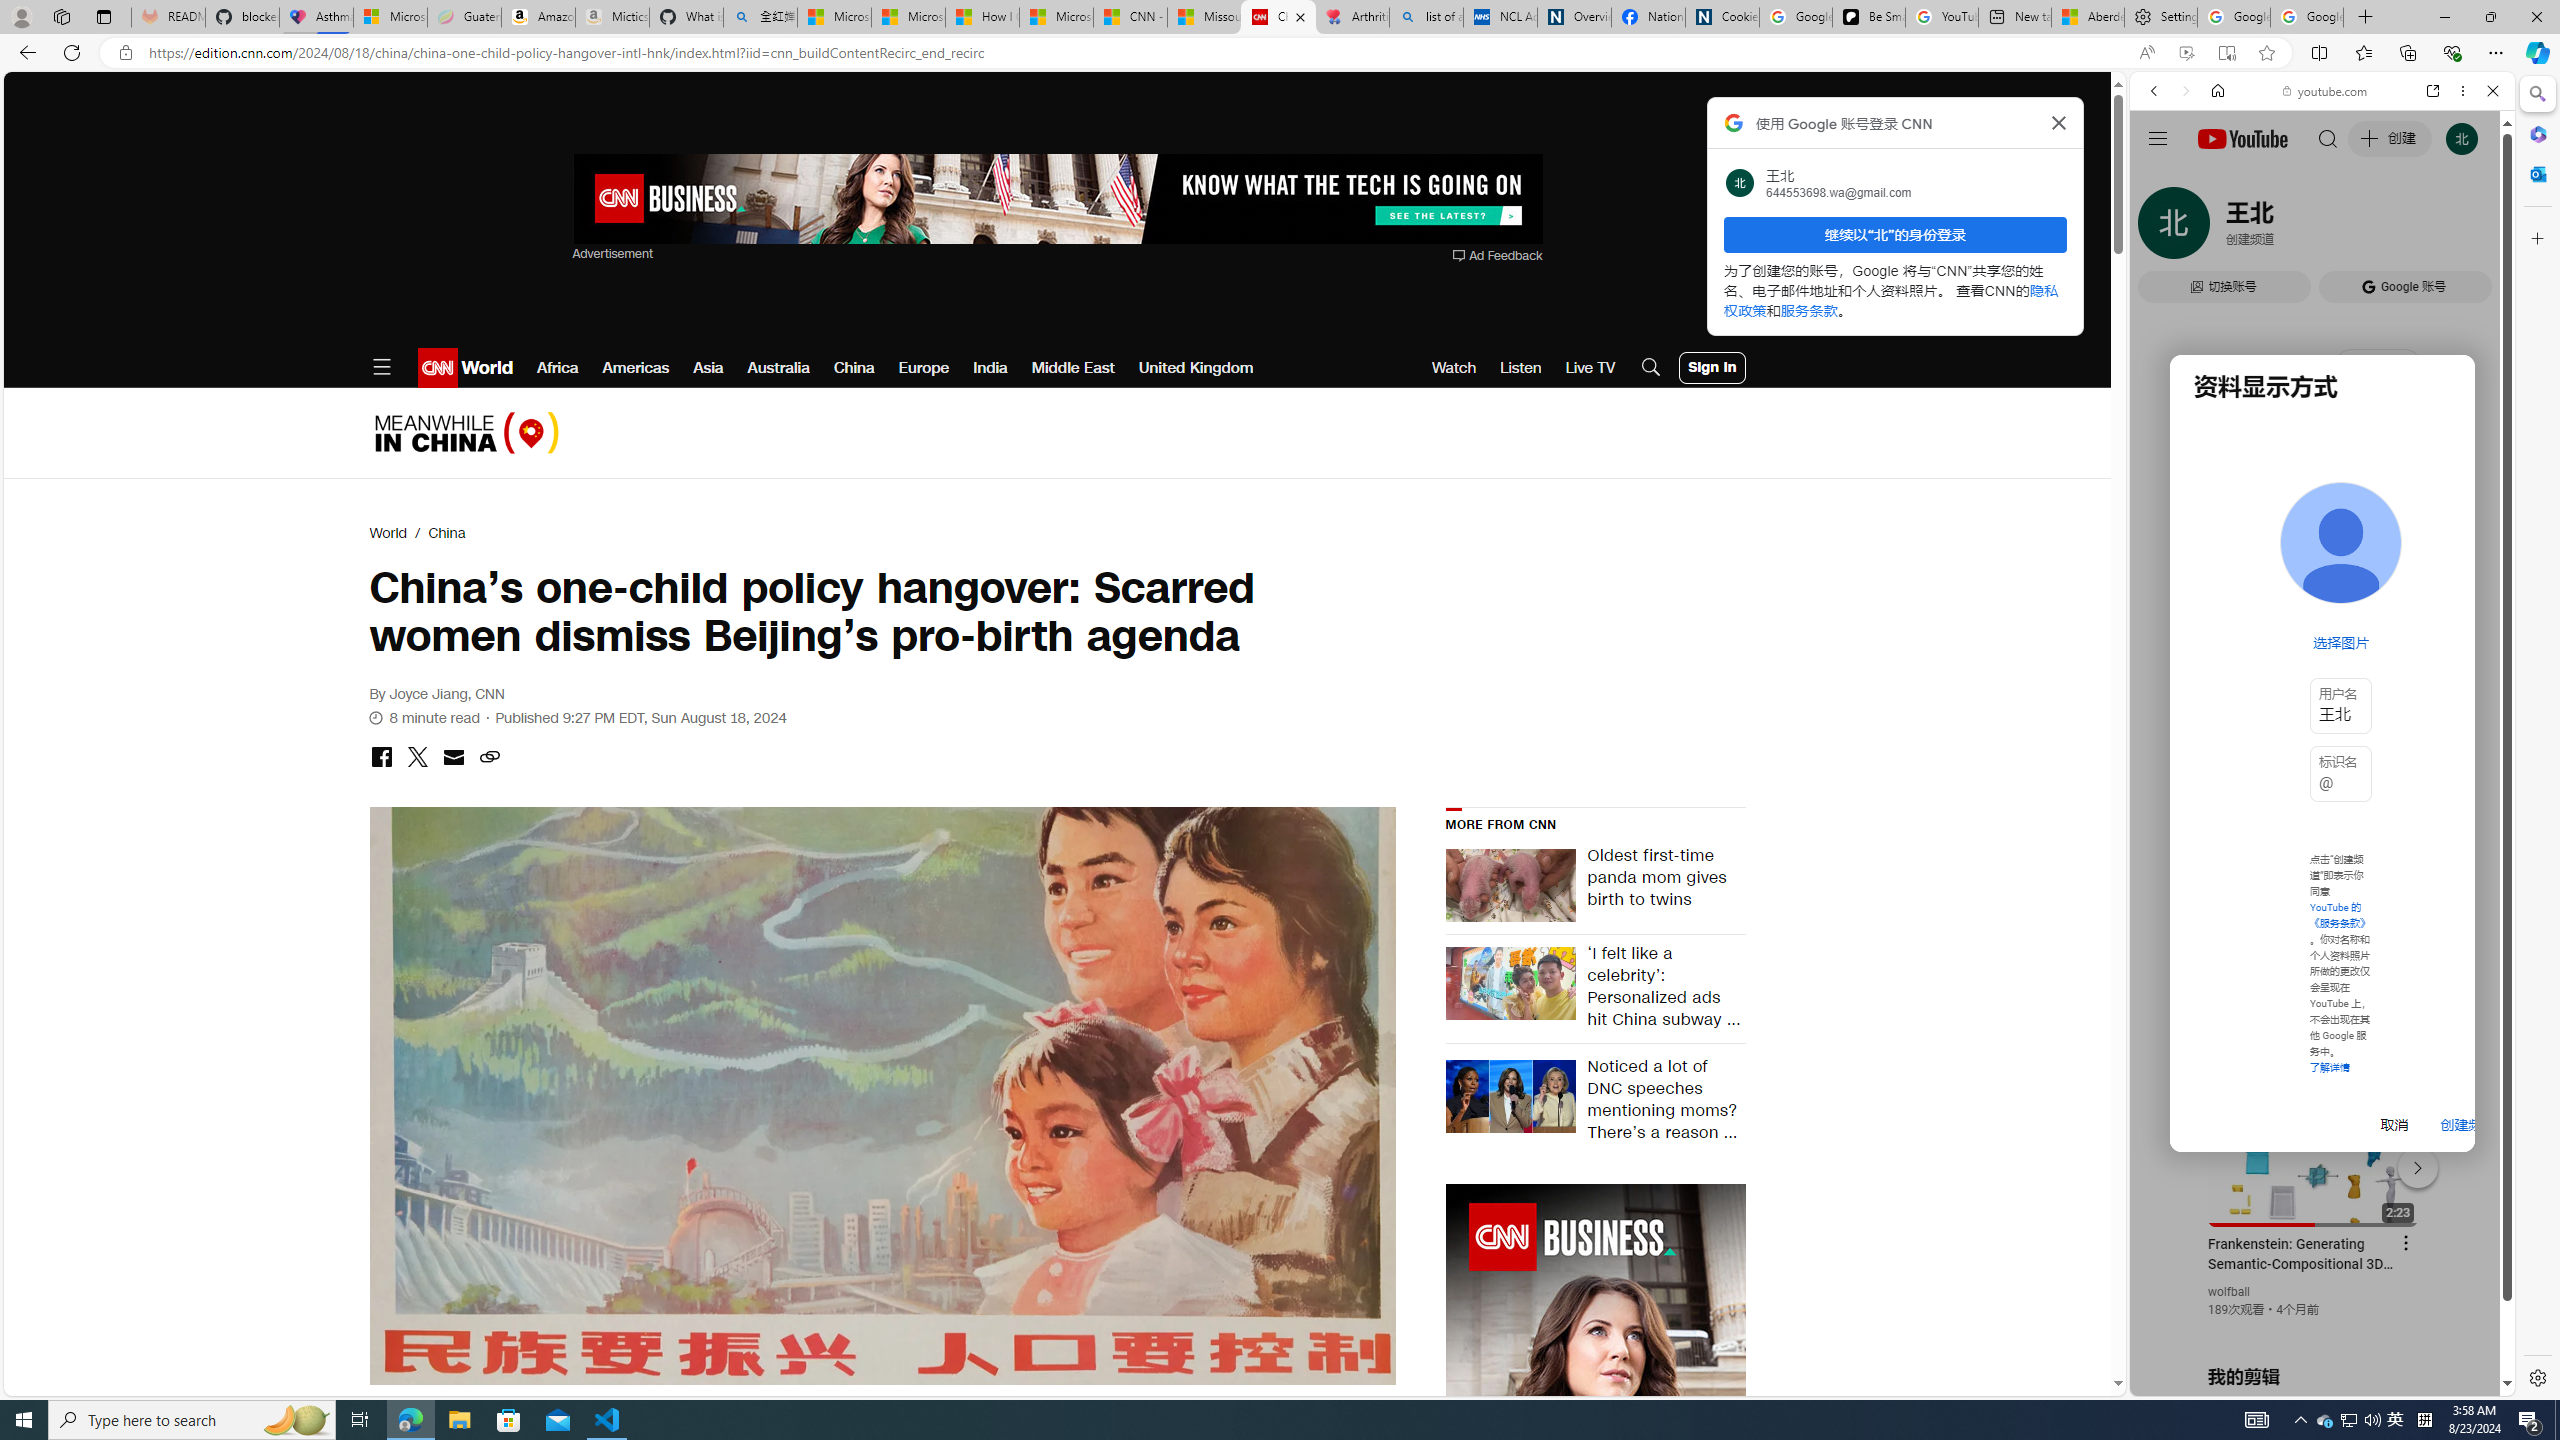 The image size is (2560, 1440). What do you see at coordinates (488, 756) in the screenshot?
I see `Class: icon-ui-link` at bounding box center [488, 756].